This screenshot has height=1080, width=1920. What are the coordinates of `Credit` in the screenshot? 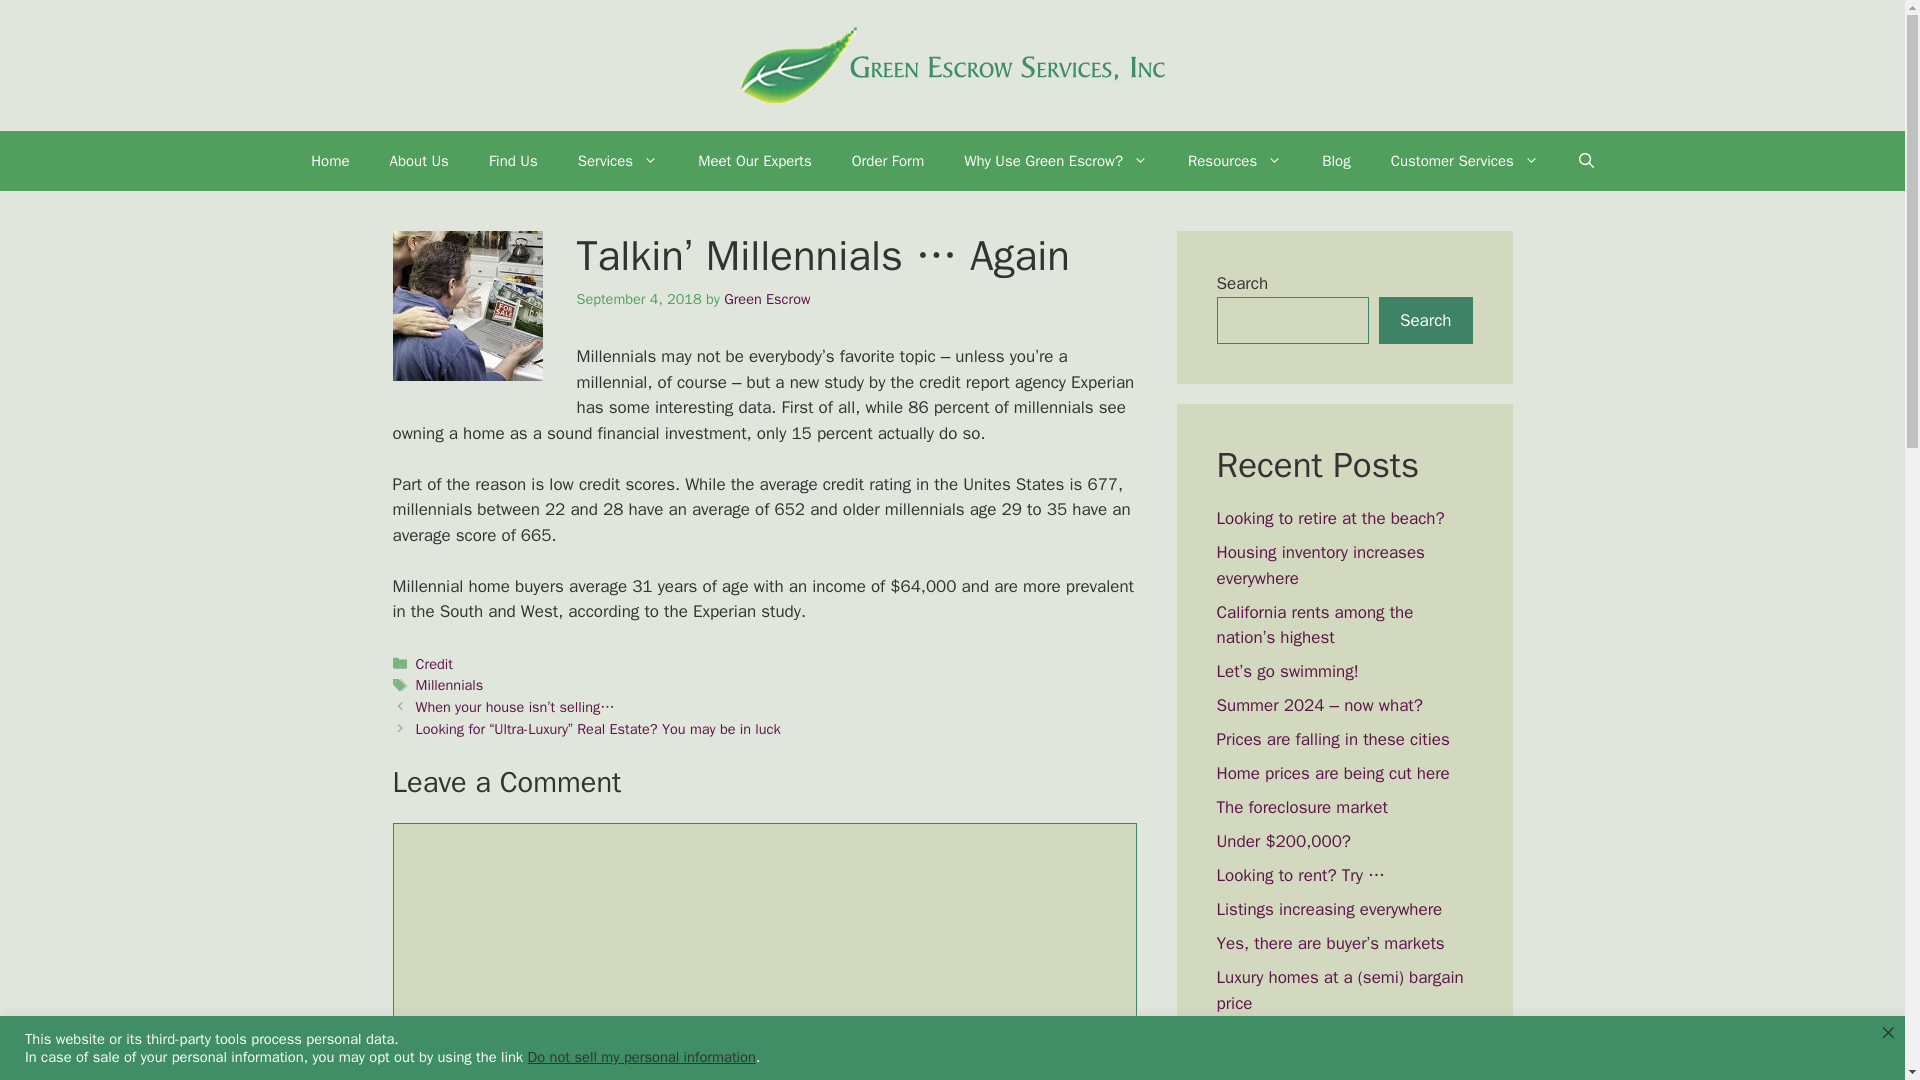 It's located at (434, 663).